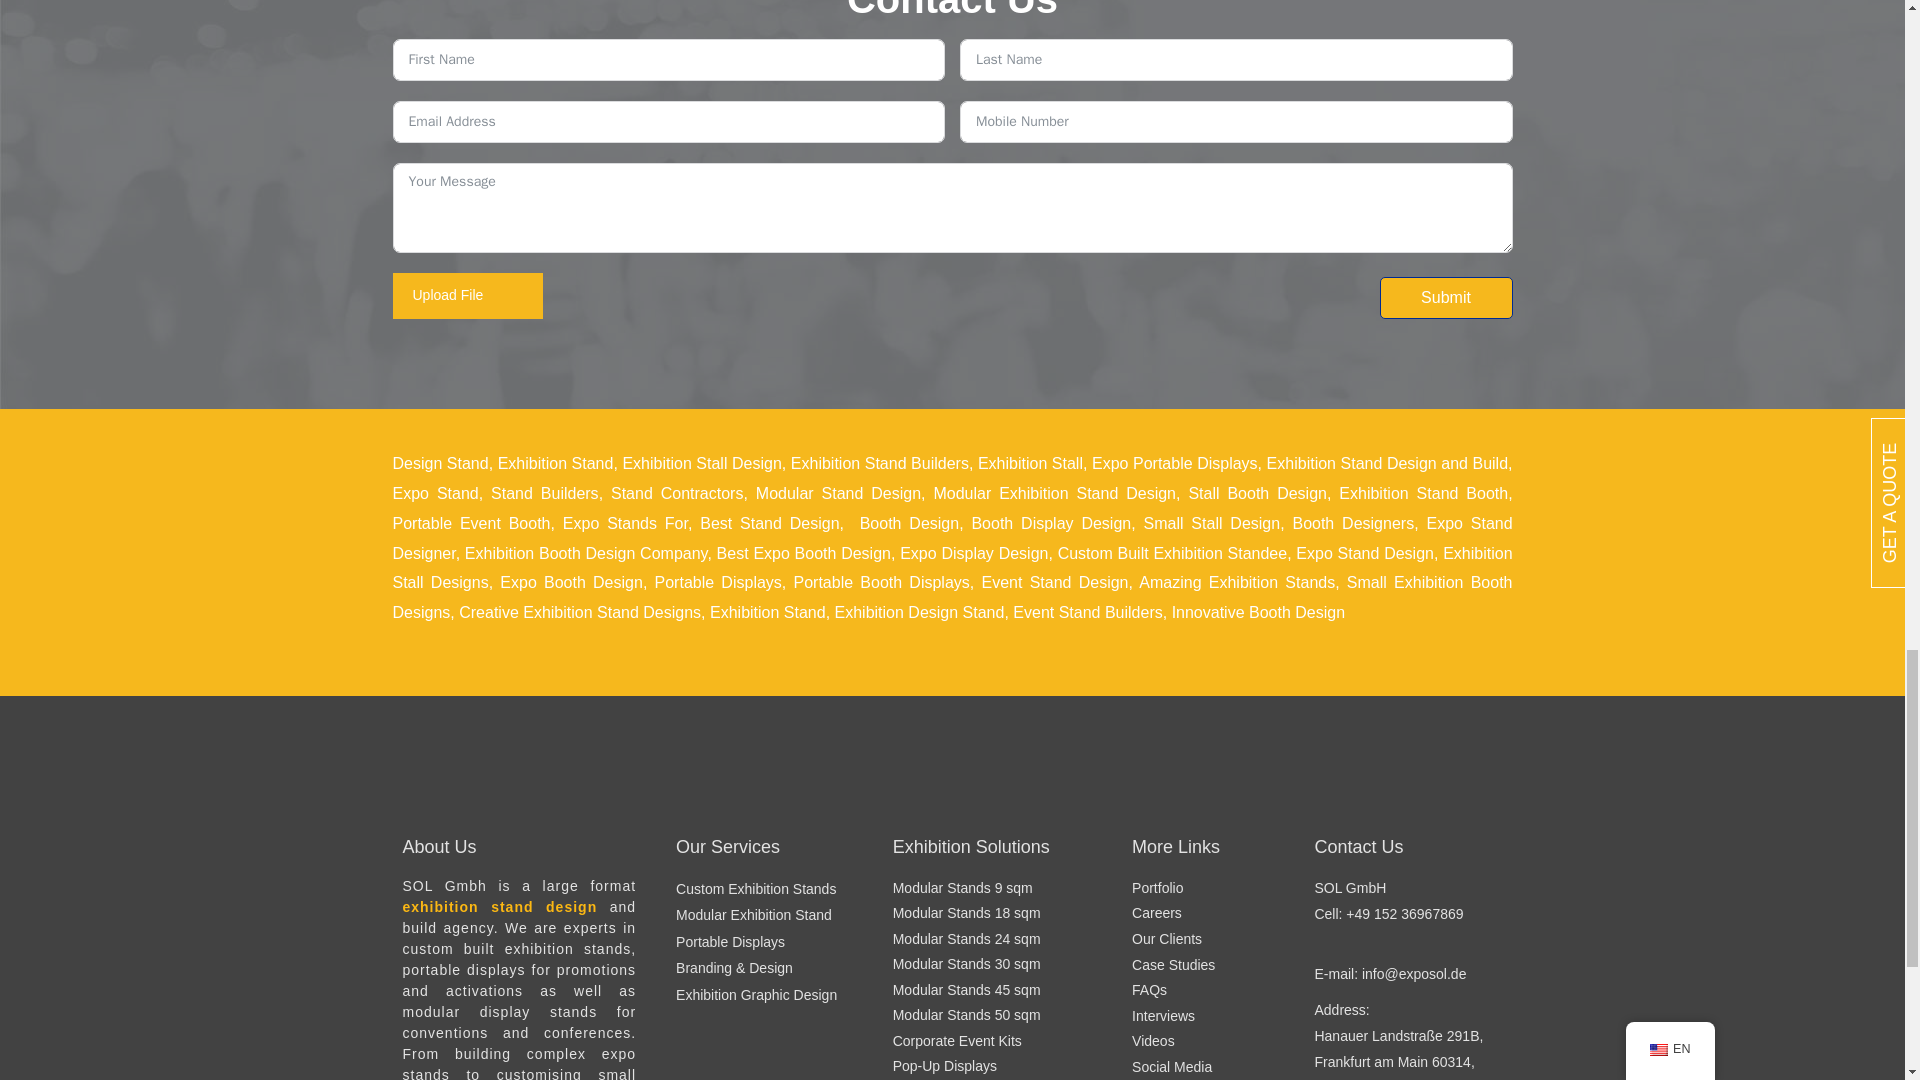 This screenshot has width=1920, height=1080. Describe the element at coordinates (676, 493) in the screenshot. I see `Stand Contractors` at that location.